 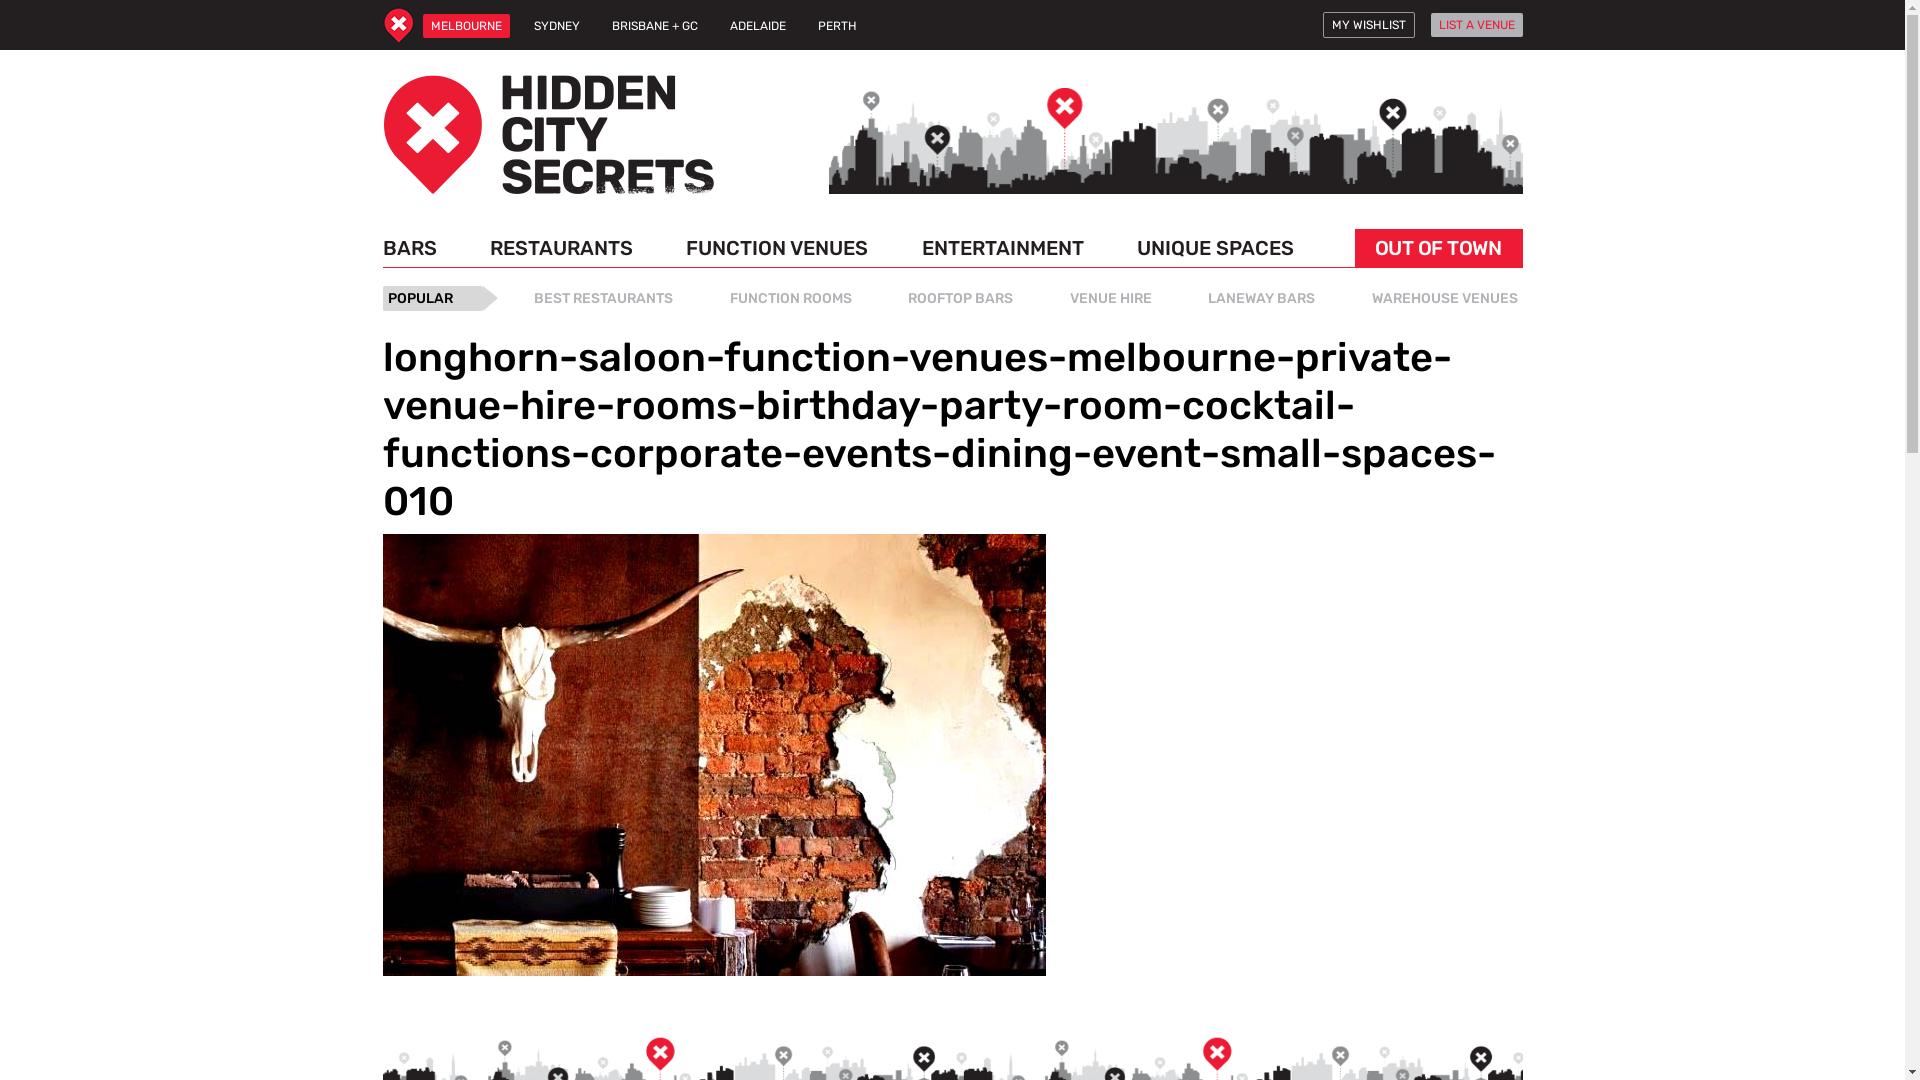 I want to click on VENUE HIRE, so click(x=1110, y=298).